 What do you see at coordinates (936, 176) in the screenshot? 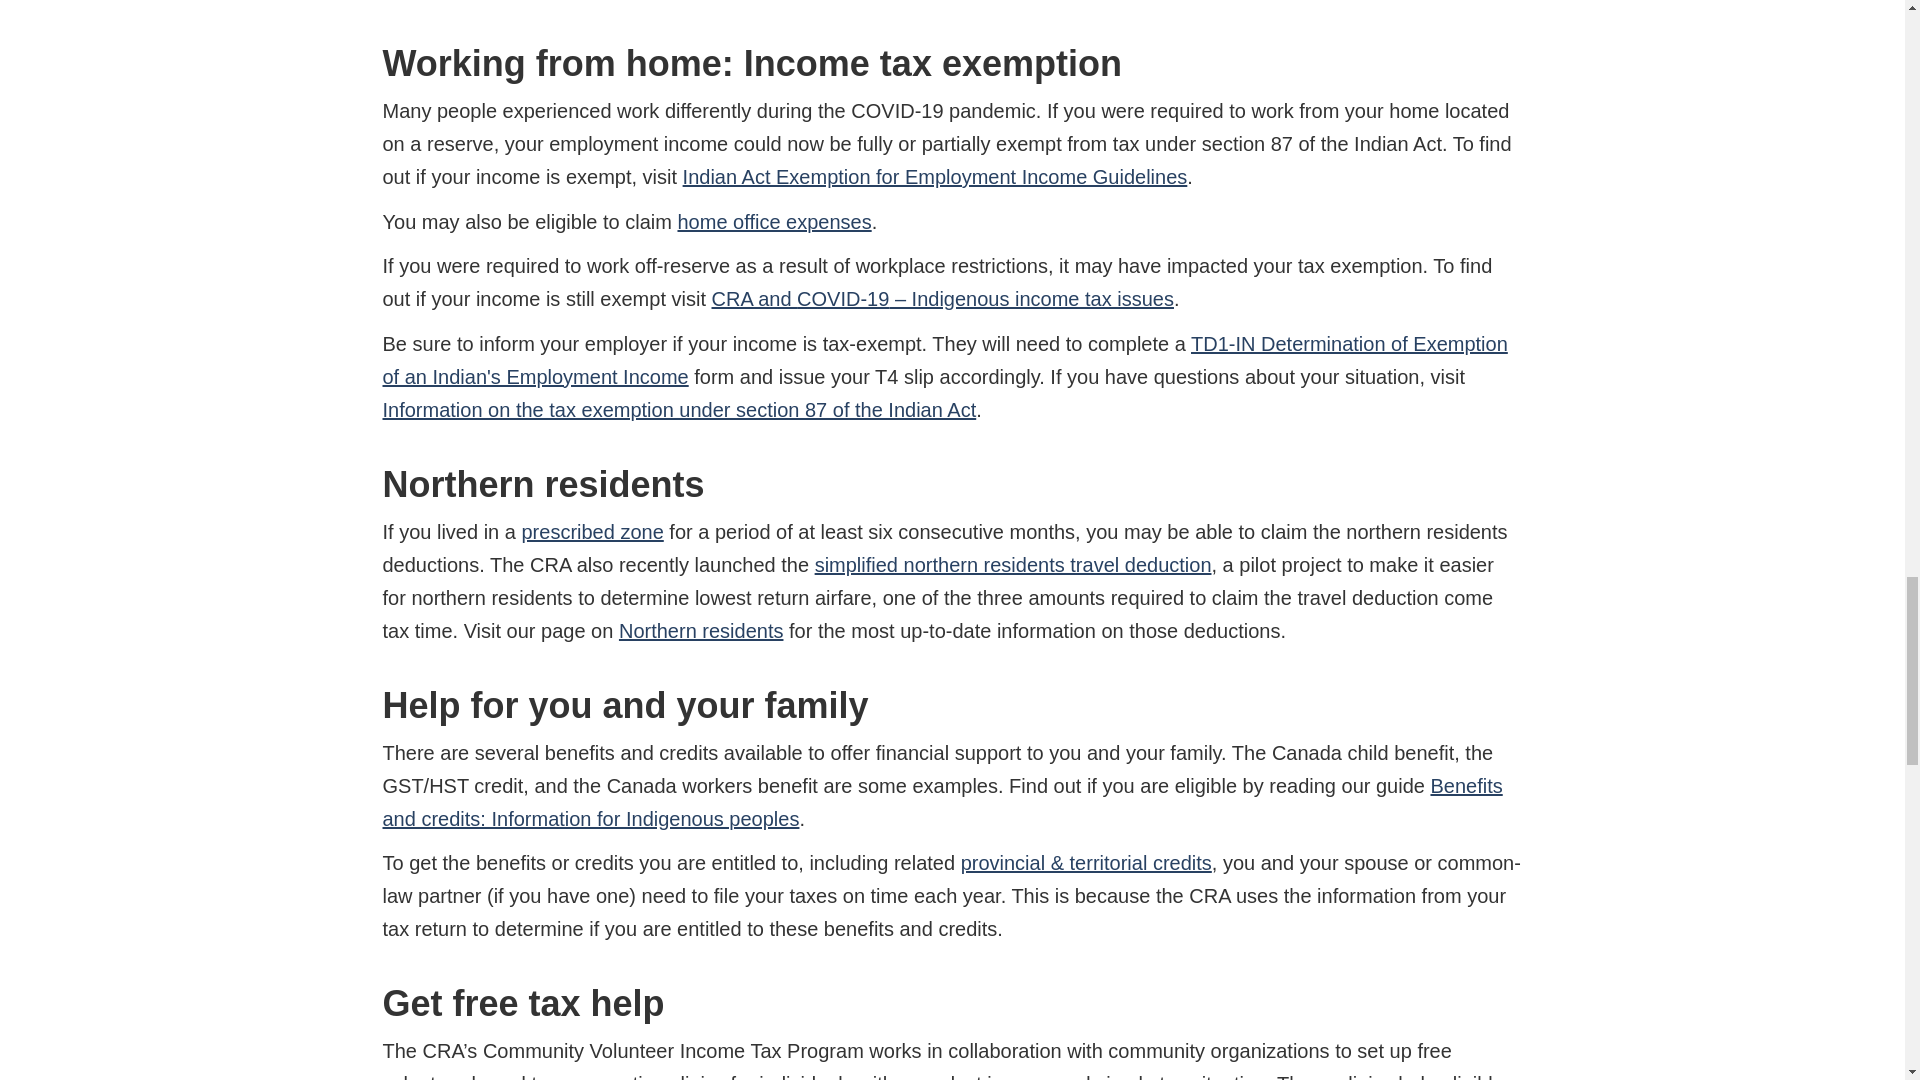
I see `Indian Act Exemption for Employment Income Guidelines` at bounding box center [936, 176].